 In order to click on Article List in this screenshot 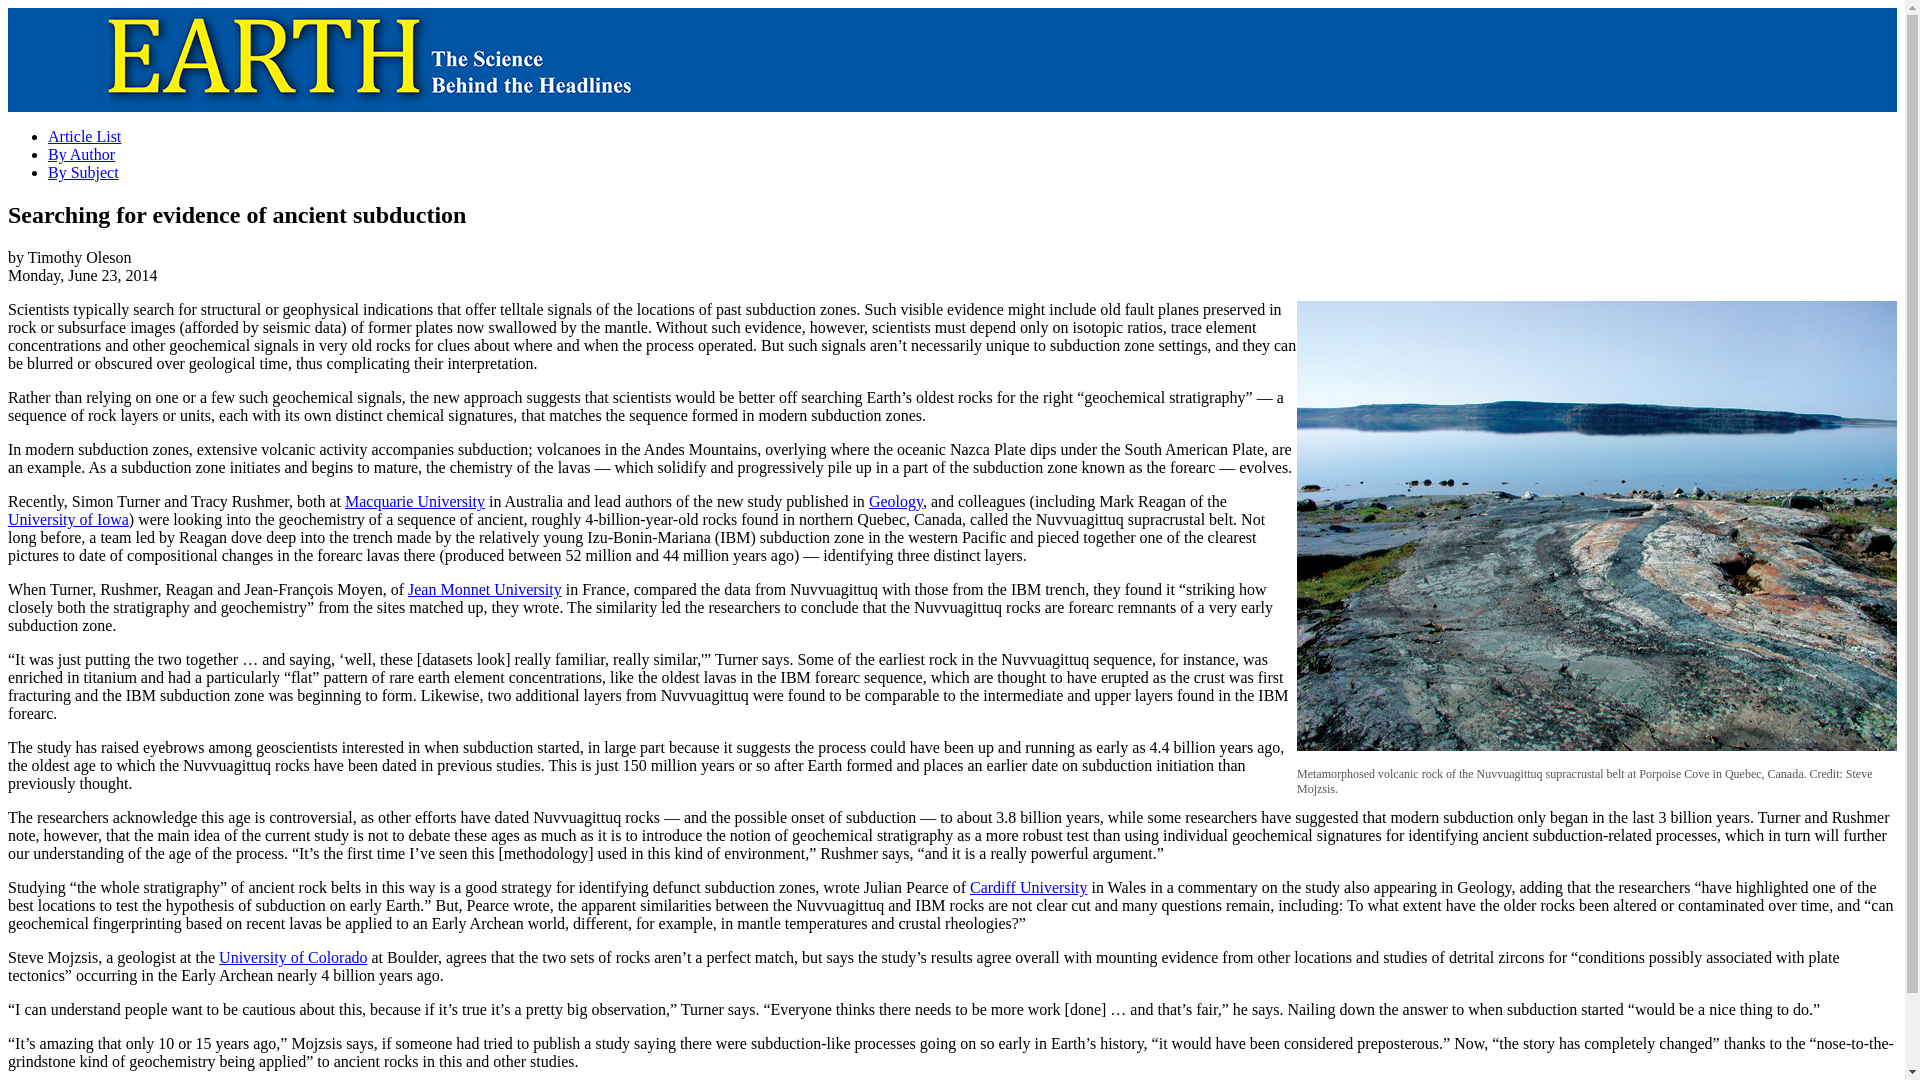, I will do `click(84, 136)`.